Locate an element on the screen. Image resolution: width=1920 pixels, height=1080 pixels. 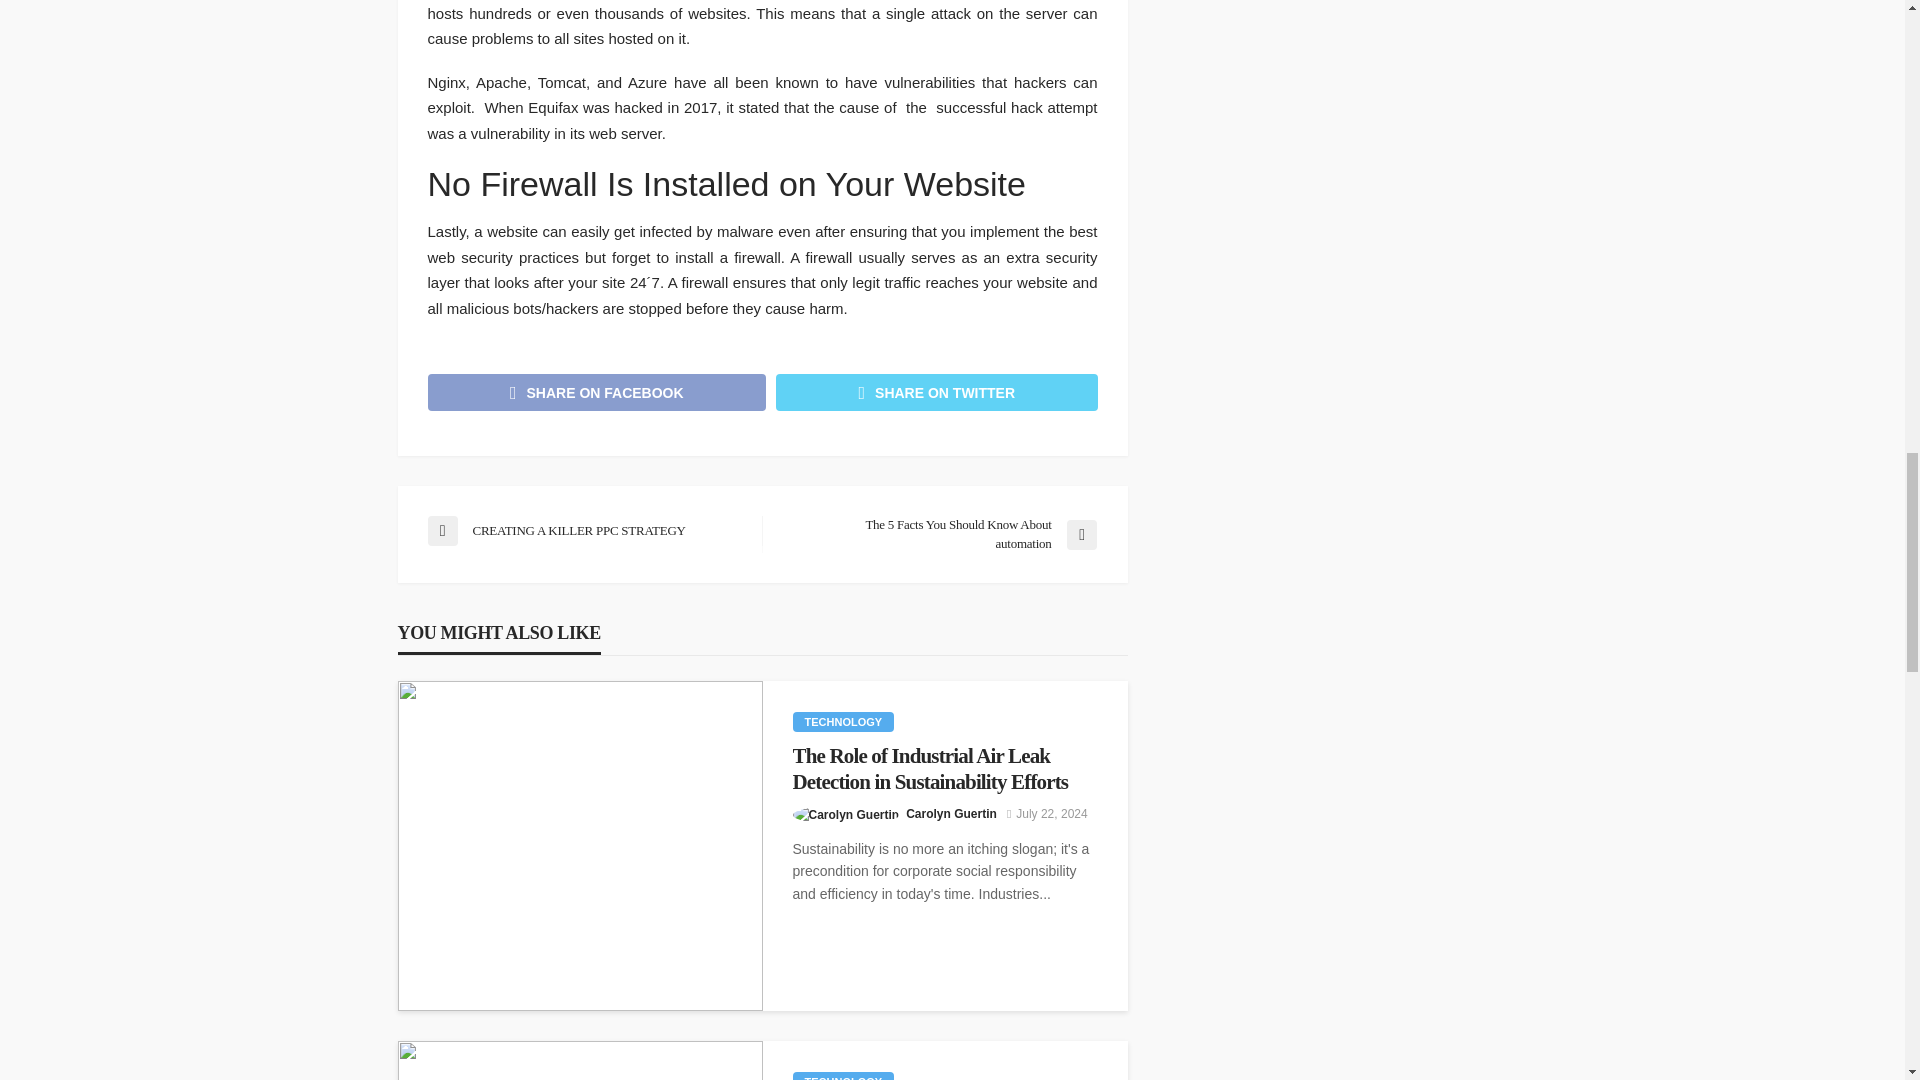
The 5 Facts You Should Know About automation is located at coordinates (938, 534).